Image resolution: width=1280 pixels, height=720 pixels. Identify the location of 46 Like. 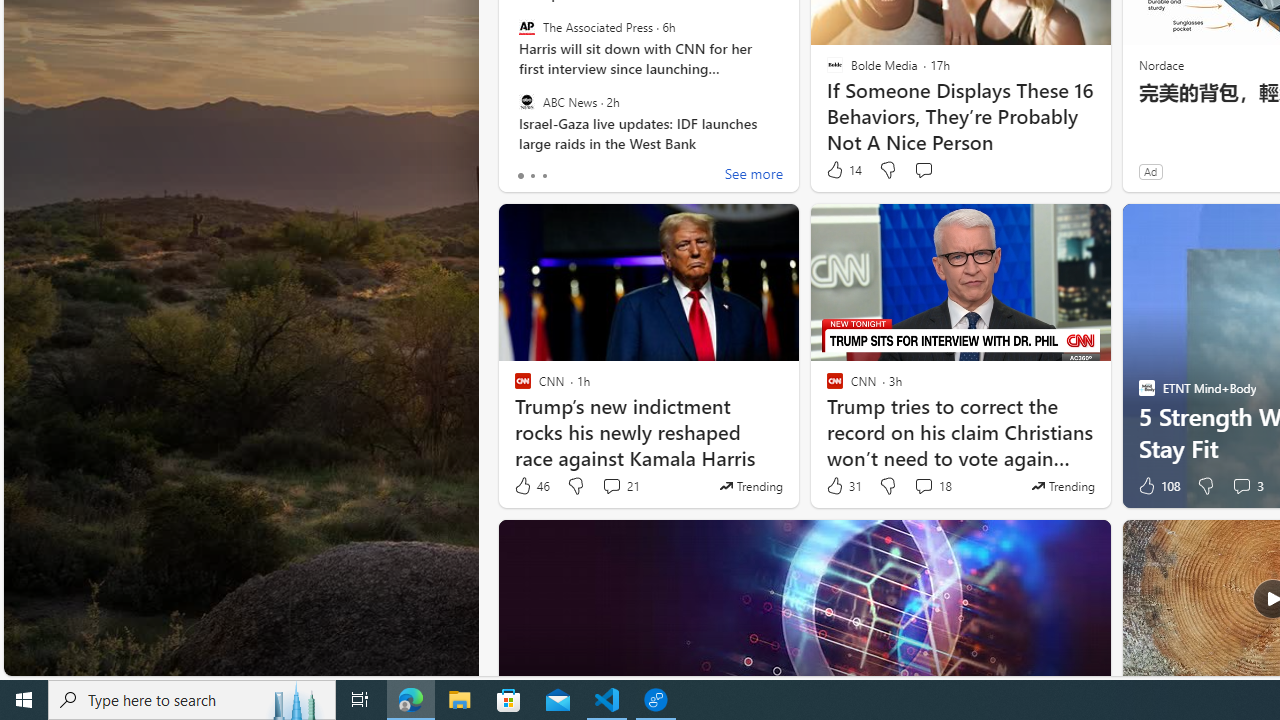
(531, 486).